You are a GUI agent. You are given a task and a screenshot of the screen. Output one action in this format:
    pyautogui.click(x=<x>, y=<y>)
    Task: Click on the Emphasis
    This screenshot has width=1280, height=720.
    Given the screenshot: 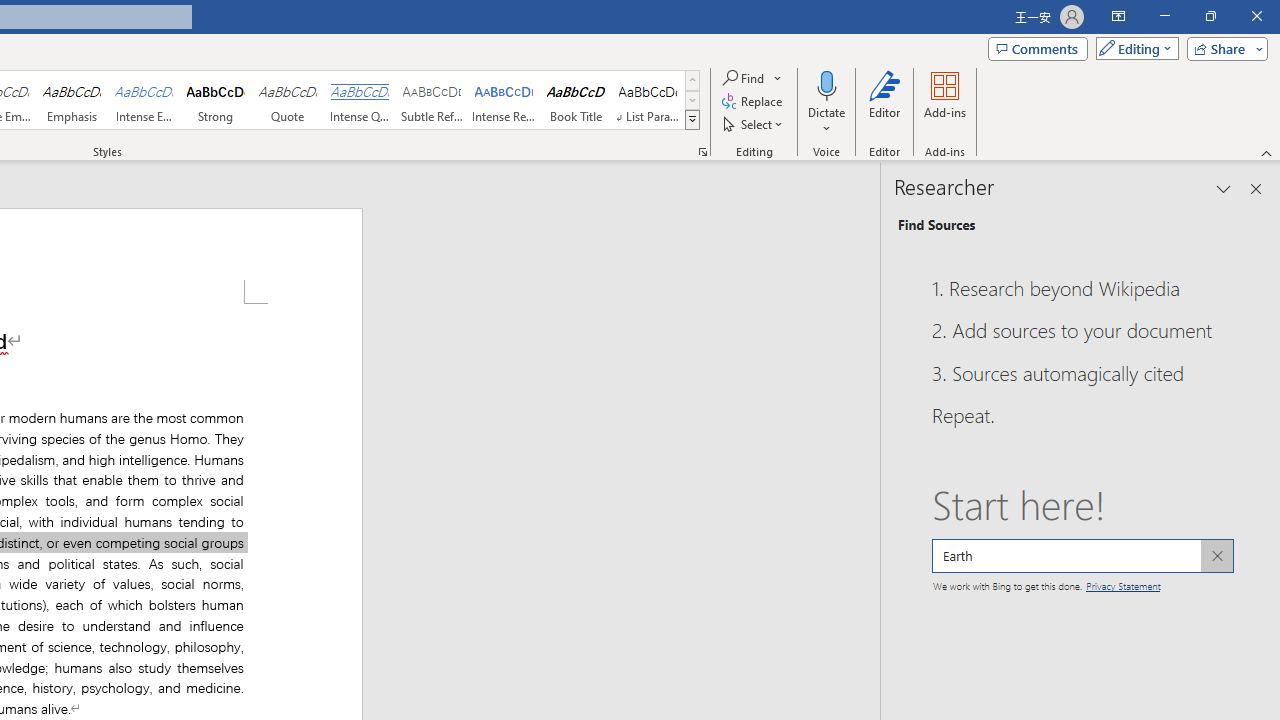 What is the action you would take?
    pyautogui.click(x=71, y=100)
    